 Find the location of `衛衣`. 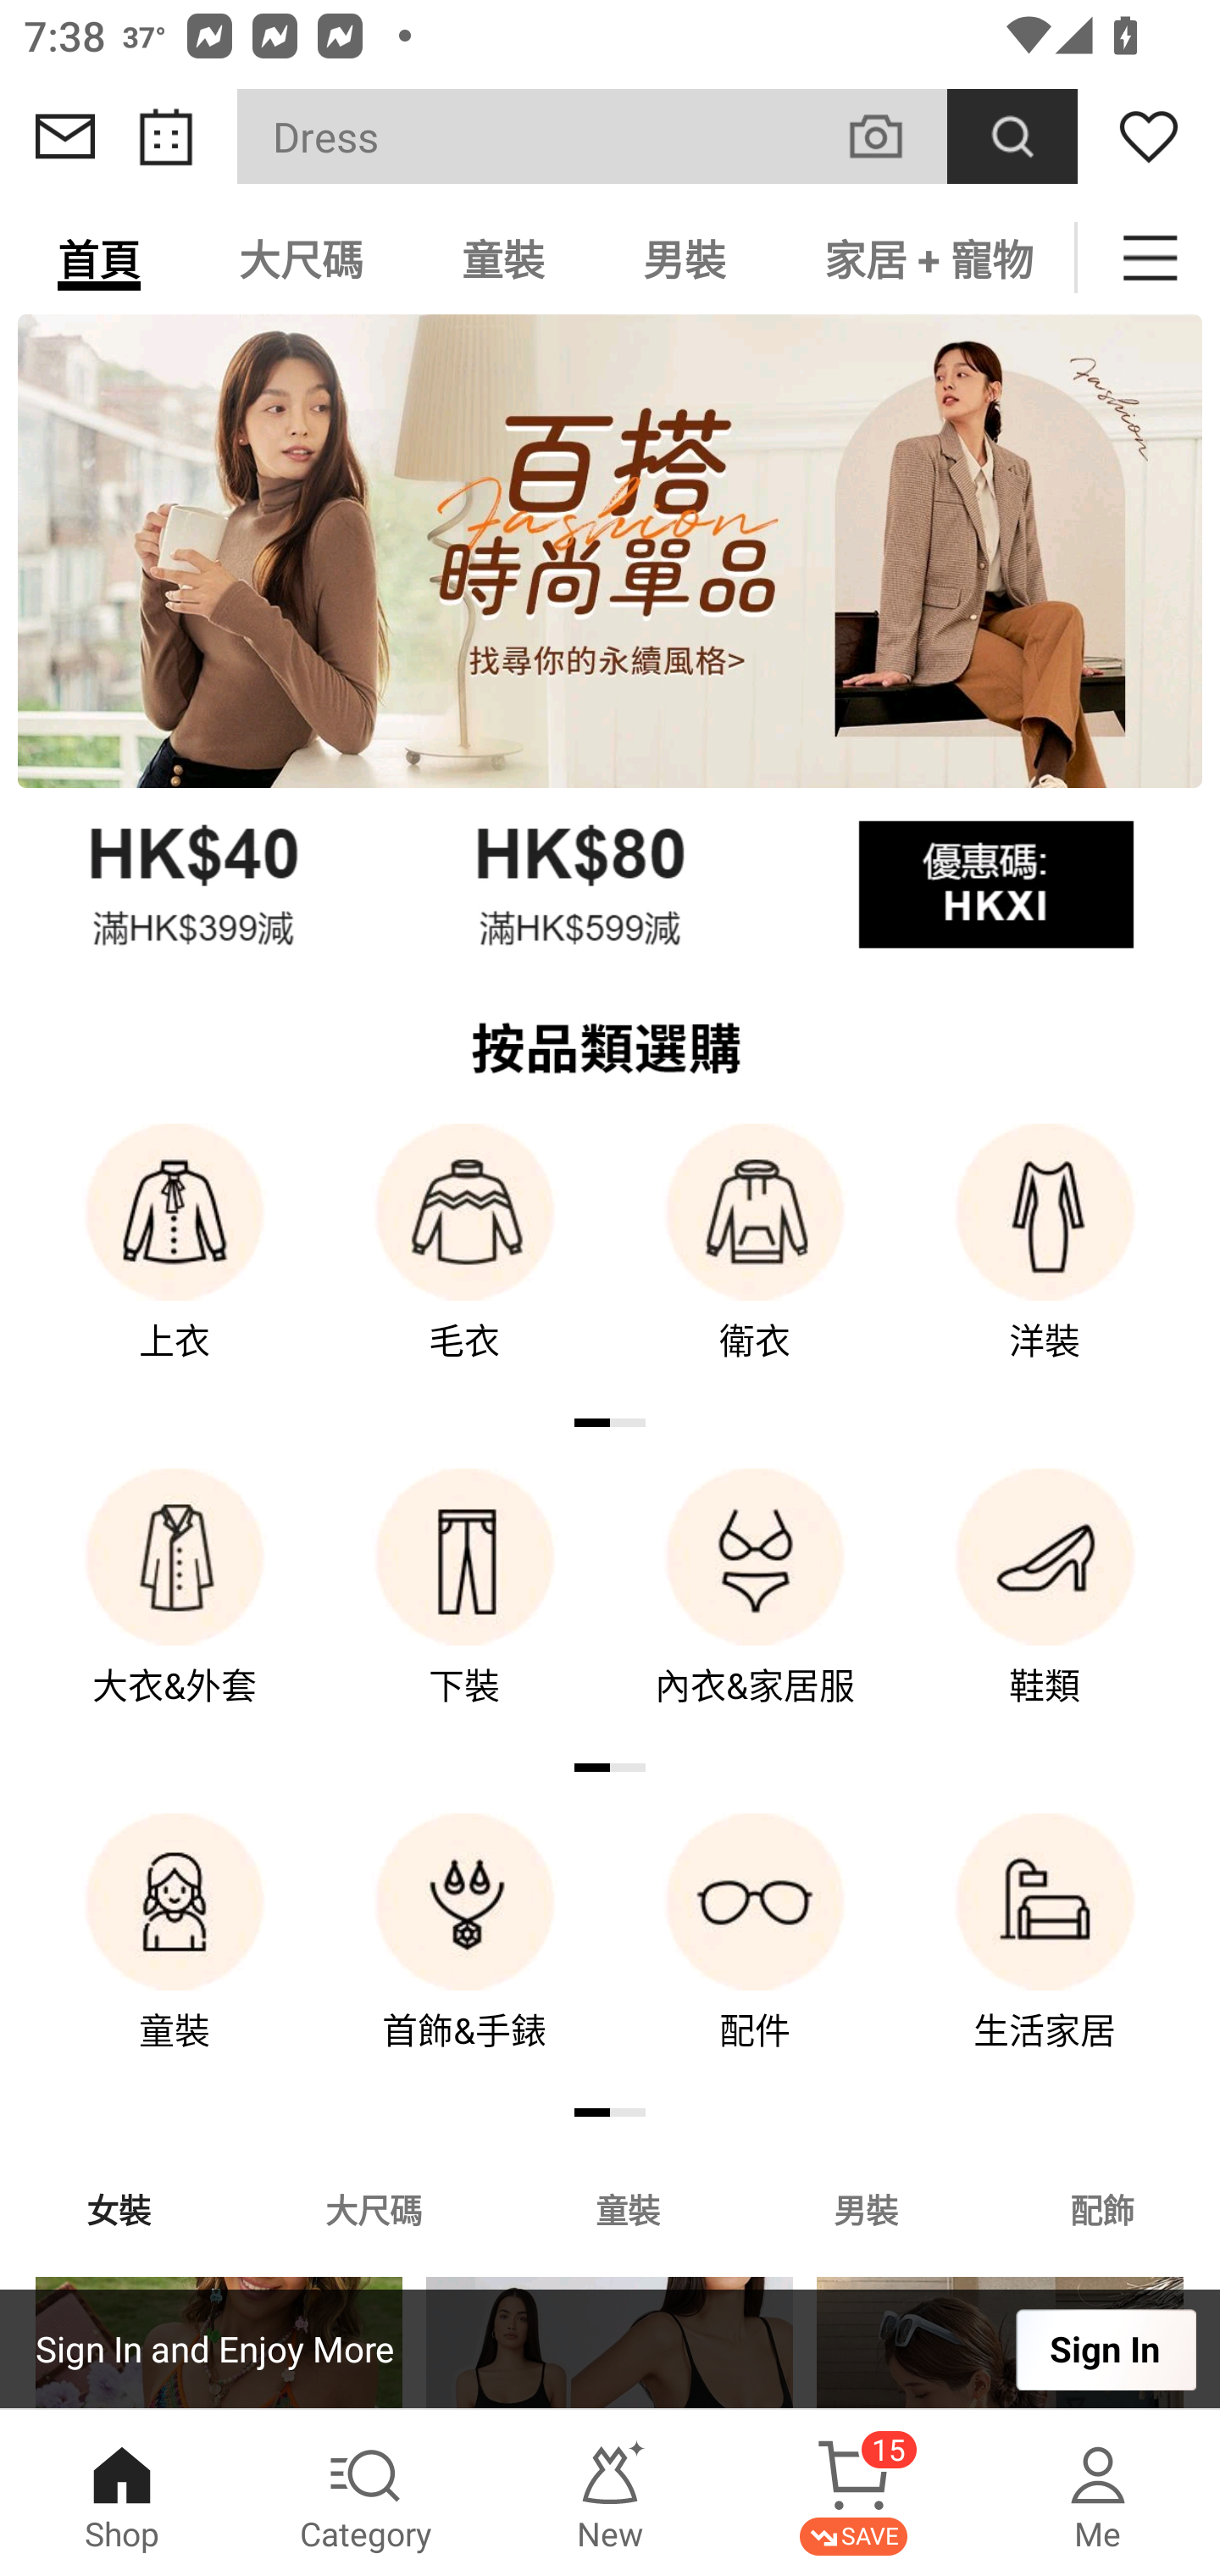

衛衣 is located at coordinates (755, 1264).